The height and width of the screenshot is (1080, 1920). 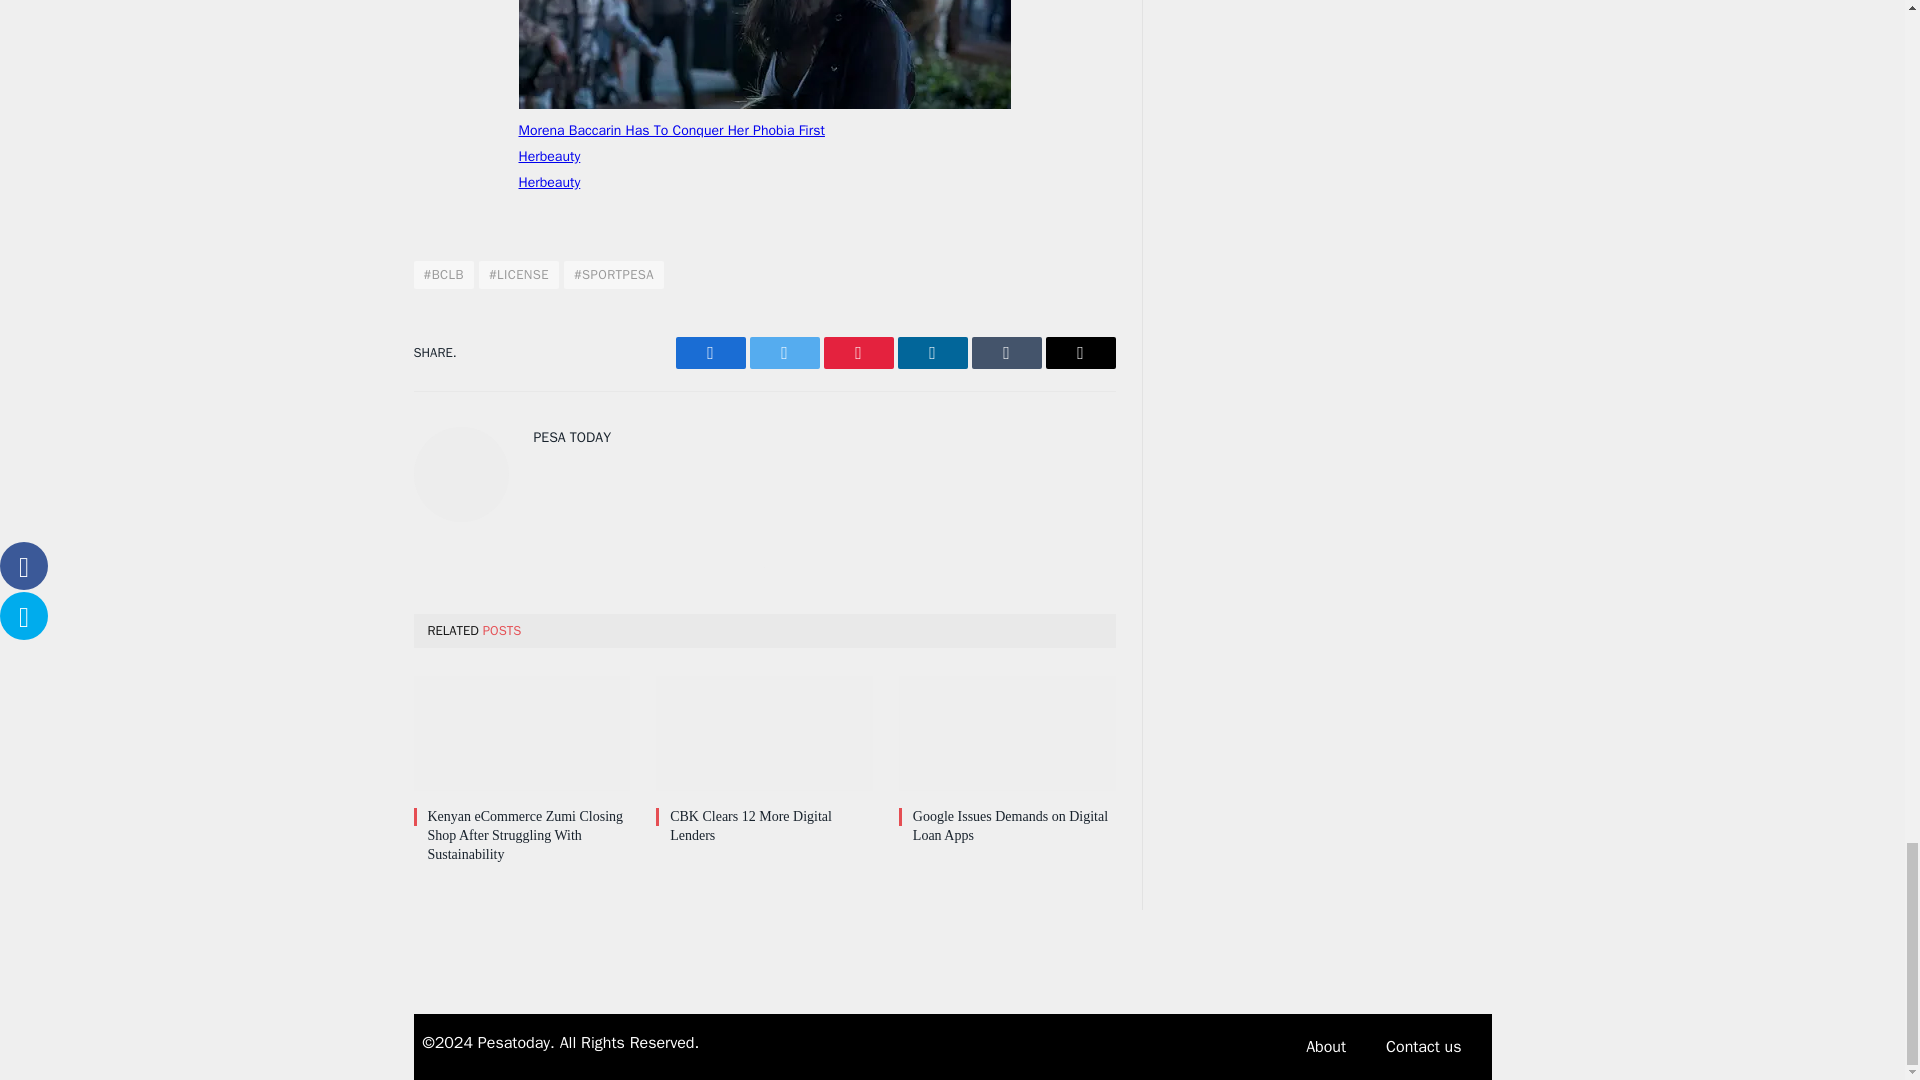 I want to click on Share via Email, so click(x=1080, y=352).